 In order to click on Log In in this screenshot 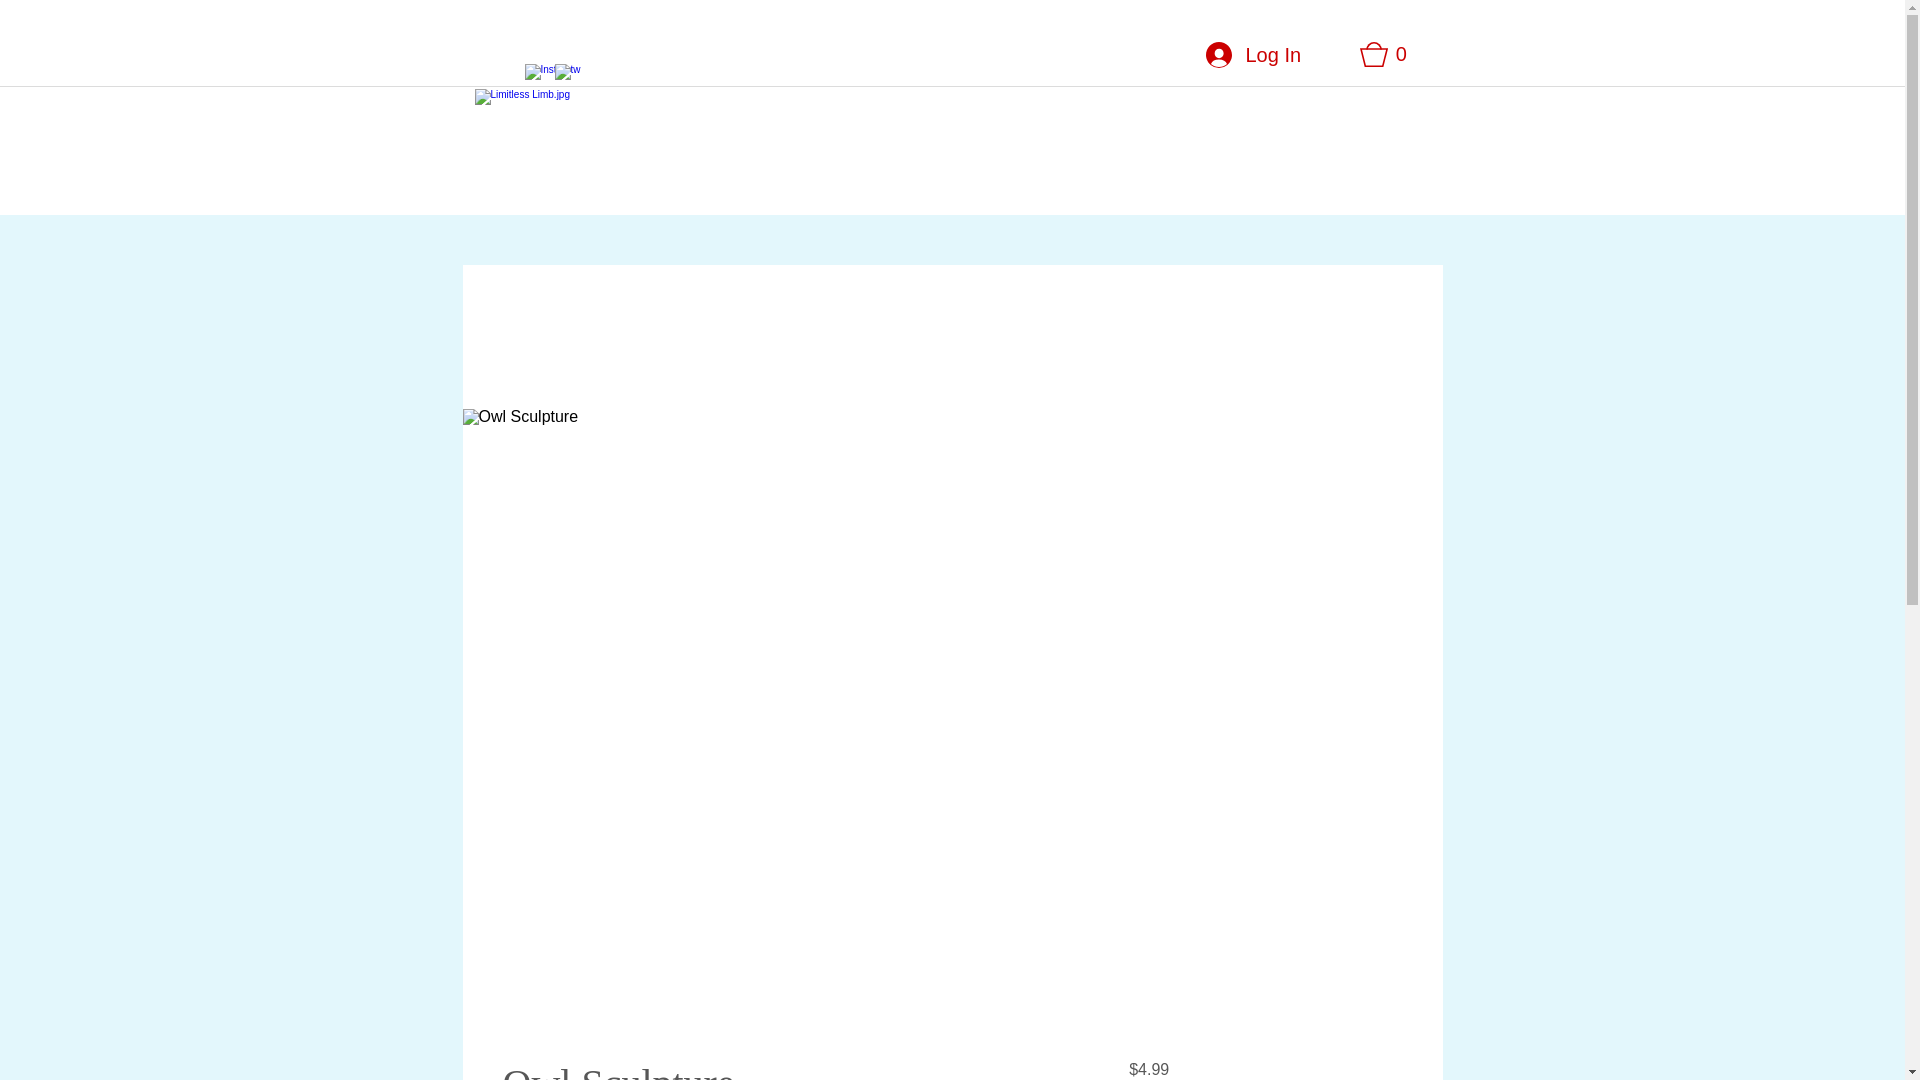, I will do `click(1252, 54)`.